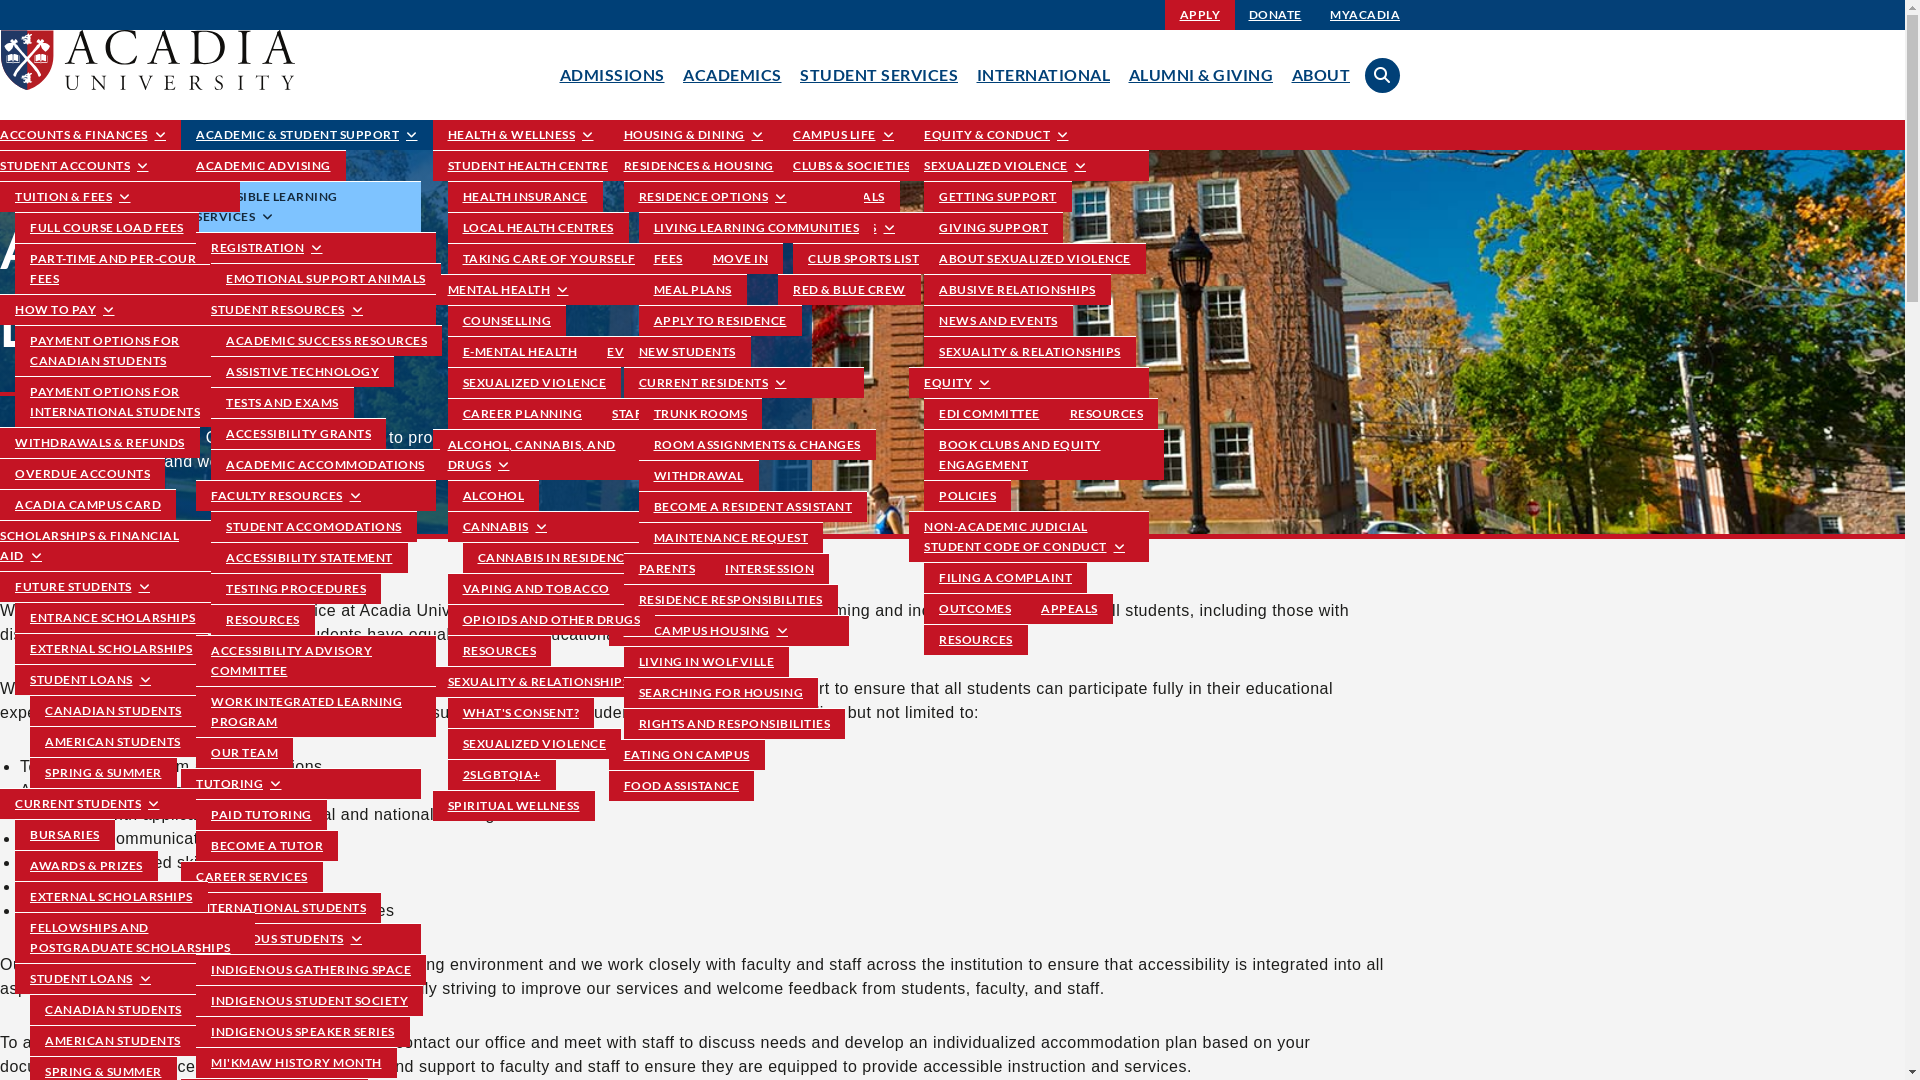 This screenshot has width=1920, height=1080. I want to click on BOOK CLUBS AND EQUITY ENGAGEMENT, so click(1044, 454).